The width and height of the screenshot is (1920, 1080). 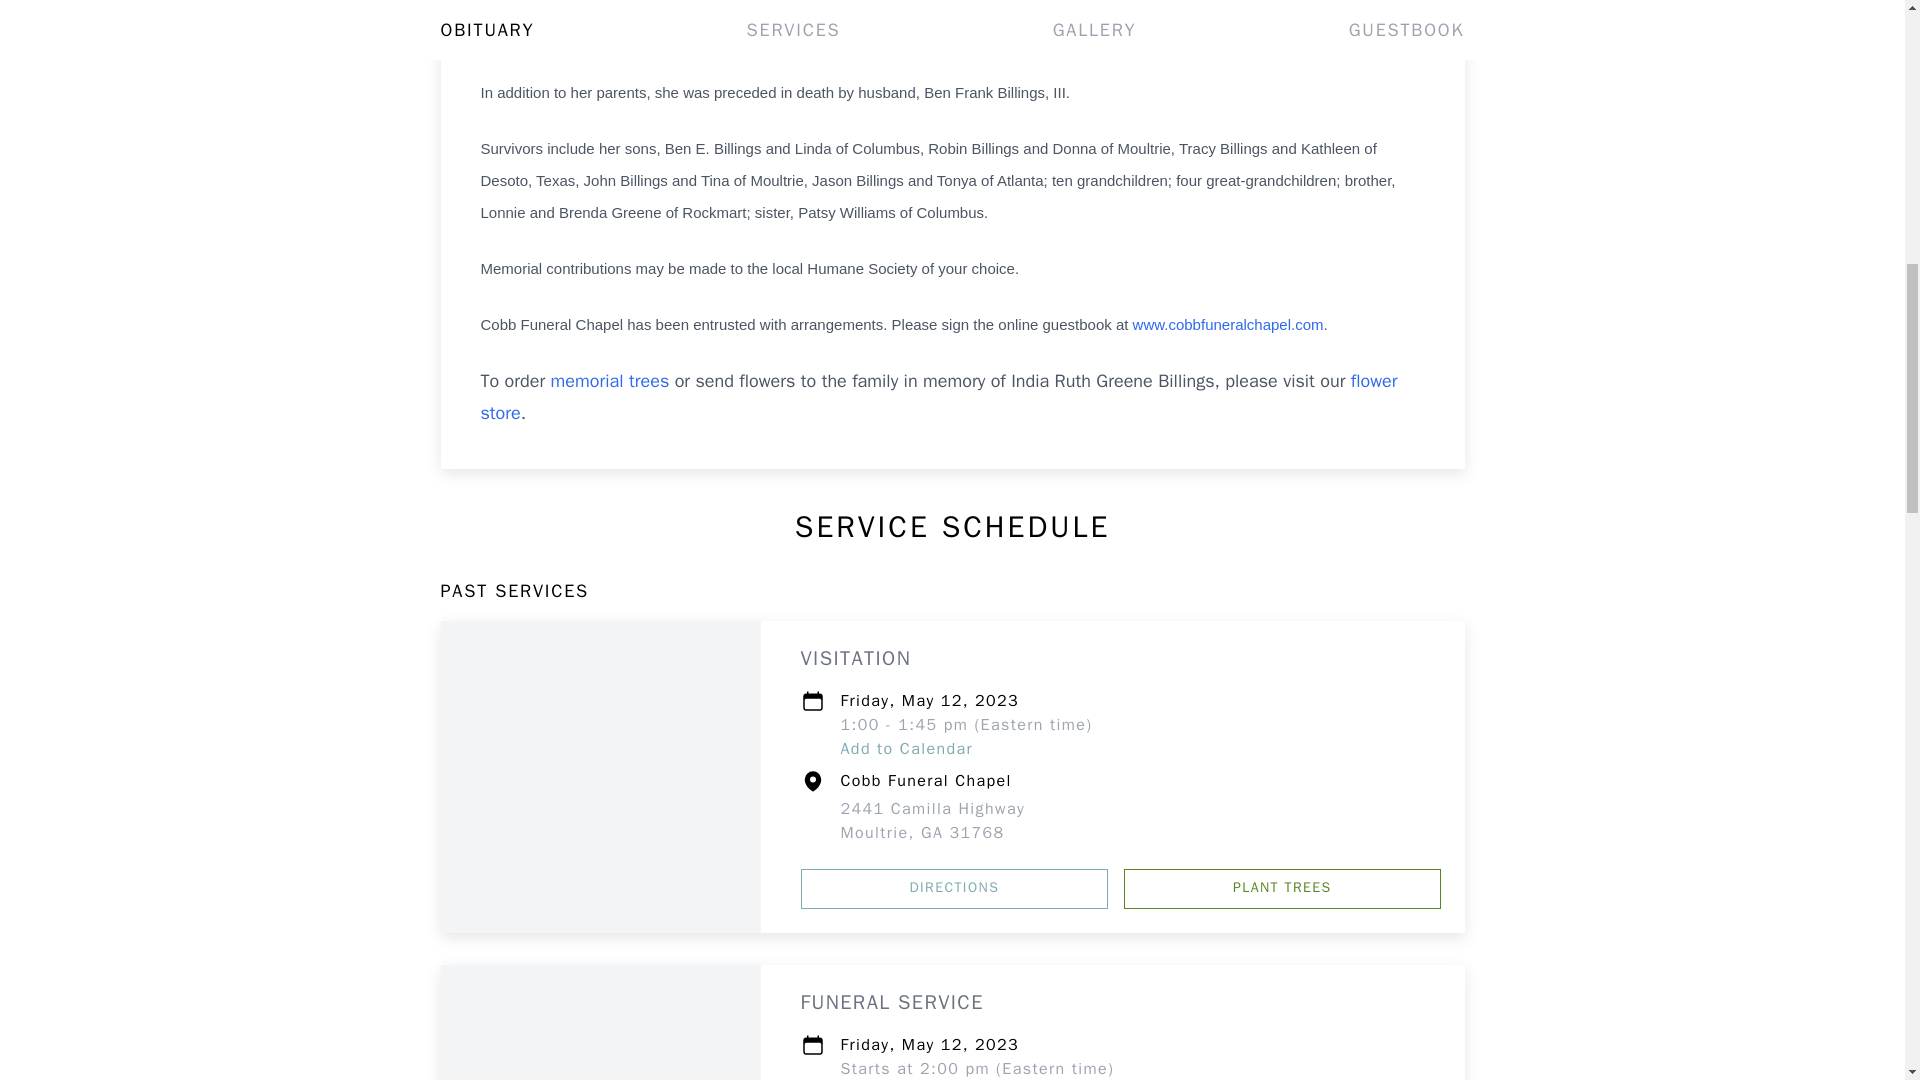 What do you see at coordinates (906, 748) in the screenshot?
I see `DIRECTIONS` at bounding box center [906, 748].